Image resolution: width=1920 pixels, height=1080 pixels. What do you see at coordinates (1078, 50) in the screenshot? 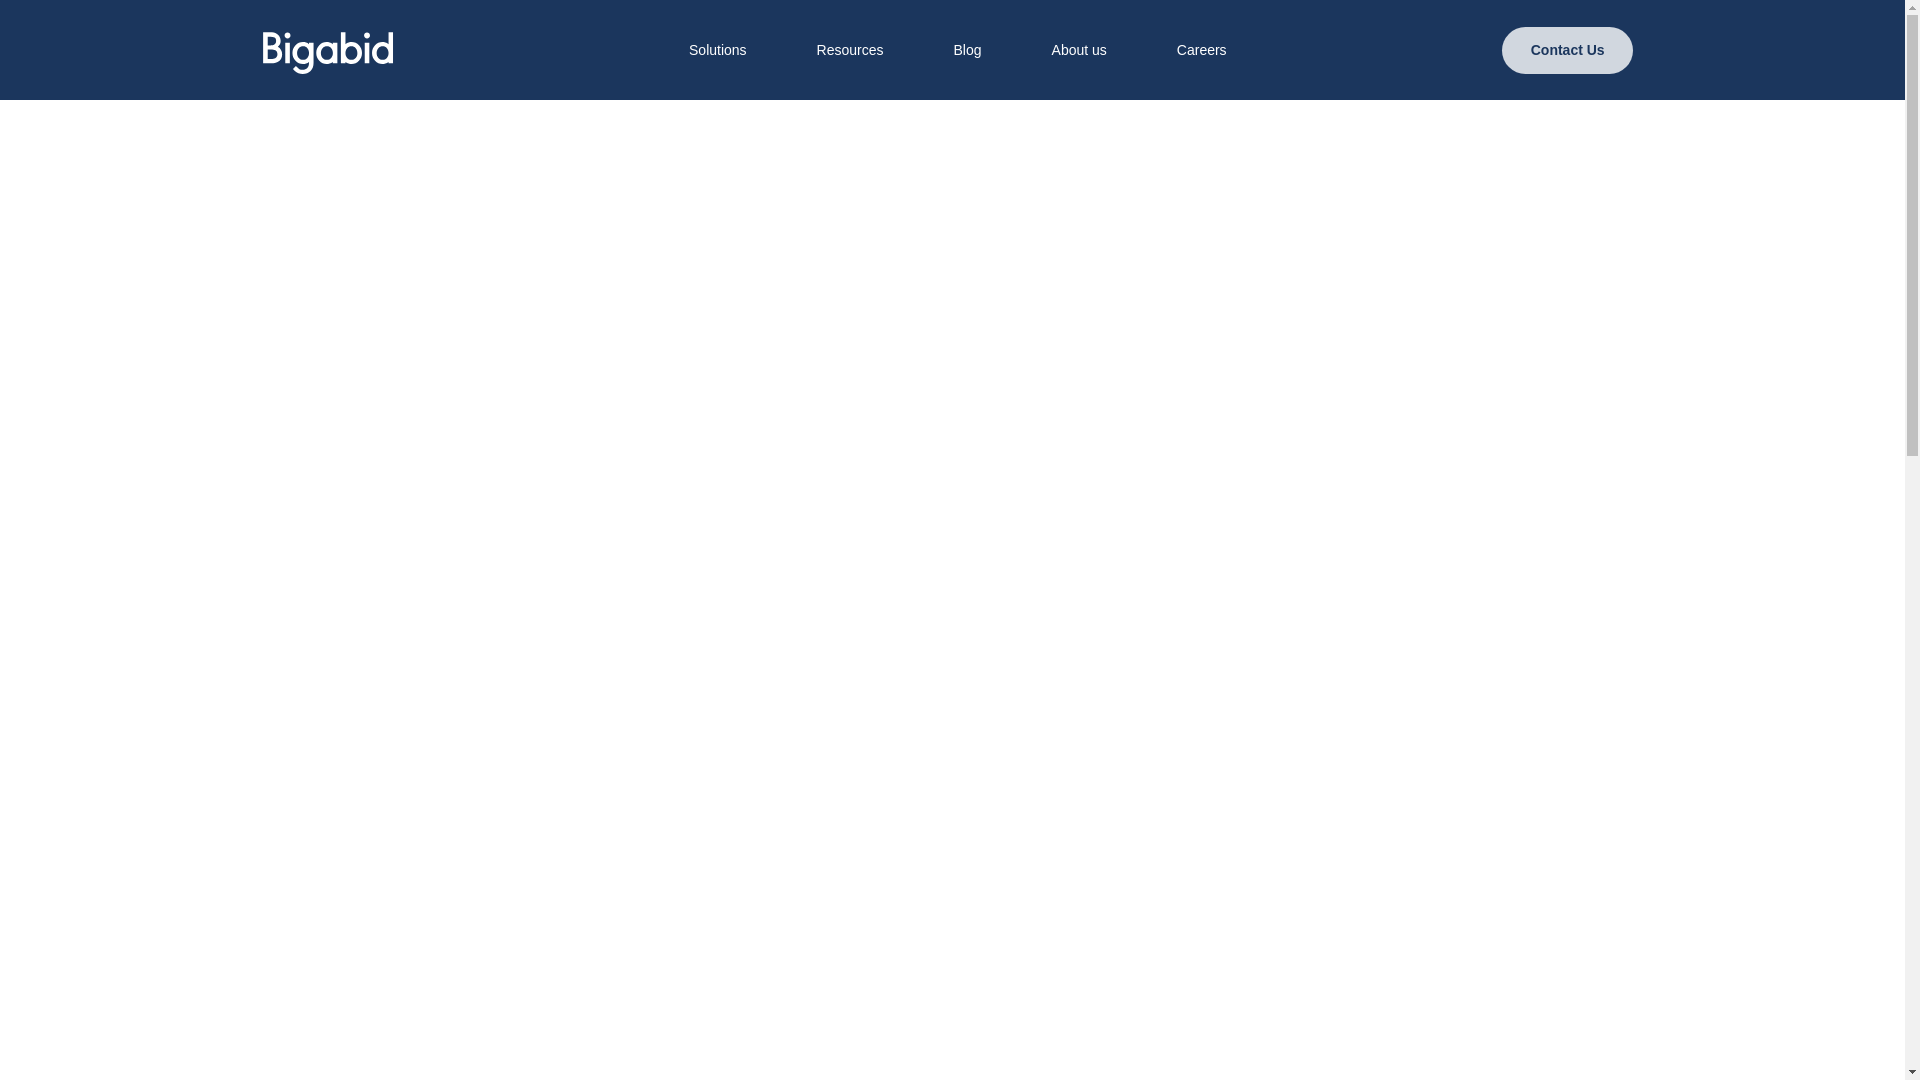
I see `About us` at bounding box center [1078, 50].